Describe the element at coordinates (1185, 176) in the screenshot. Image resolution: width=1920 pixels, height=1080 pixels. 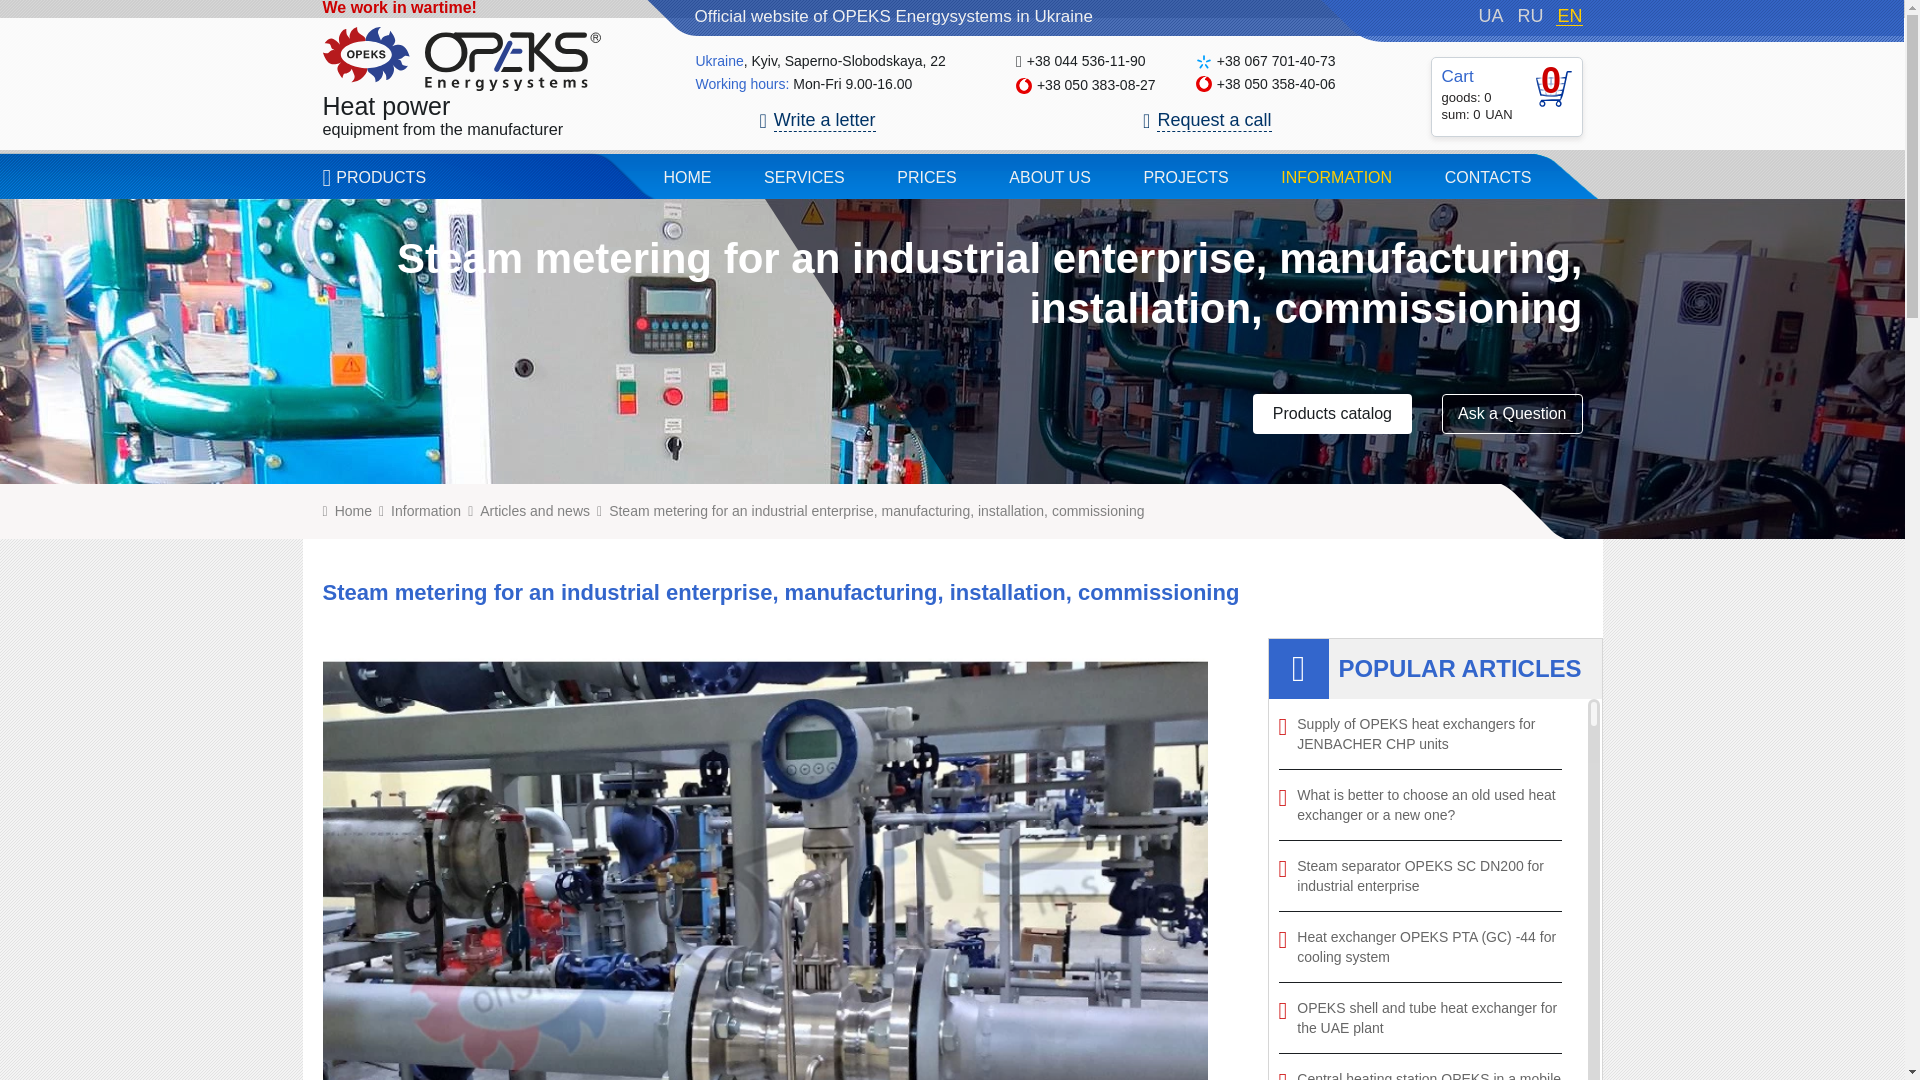
I see `SERVICES` at that location.